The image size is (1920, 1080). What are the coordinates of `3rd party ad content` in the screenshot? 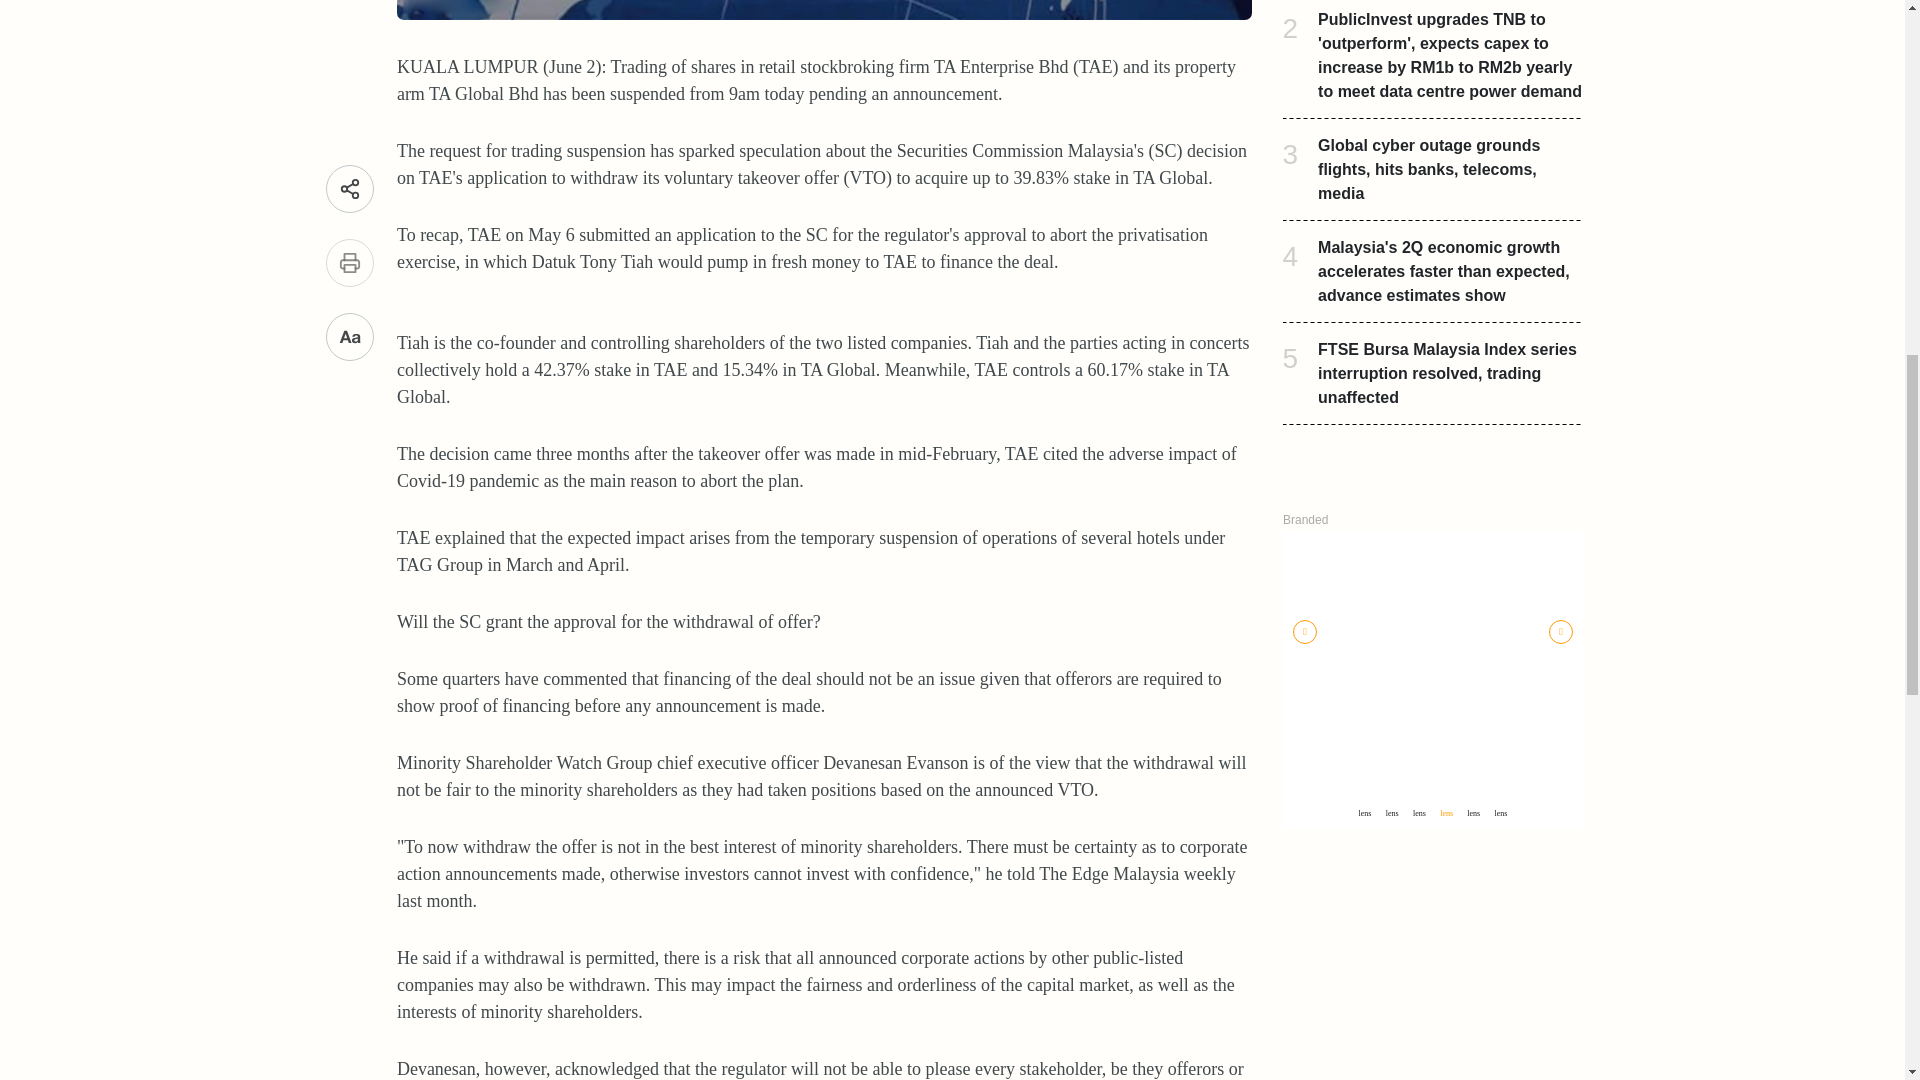 It's located at (1432, 880).